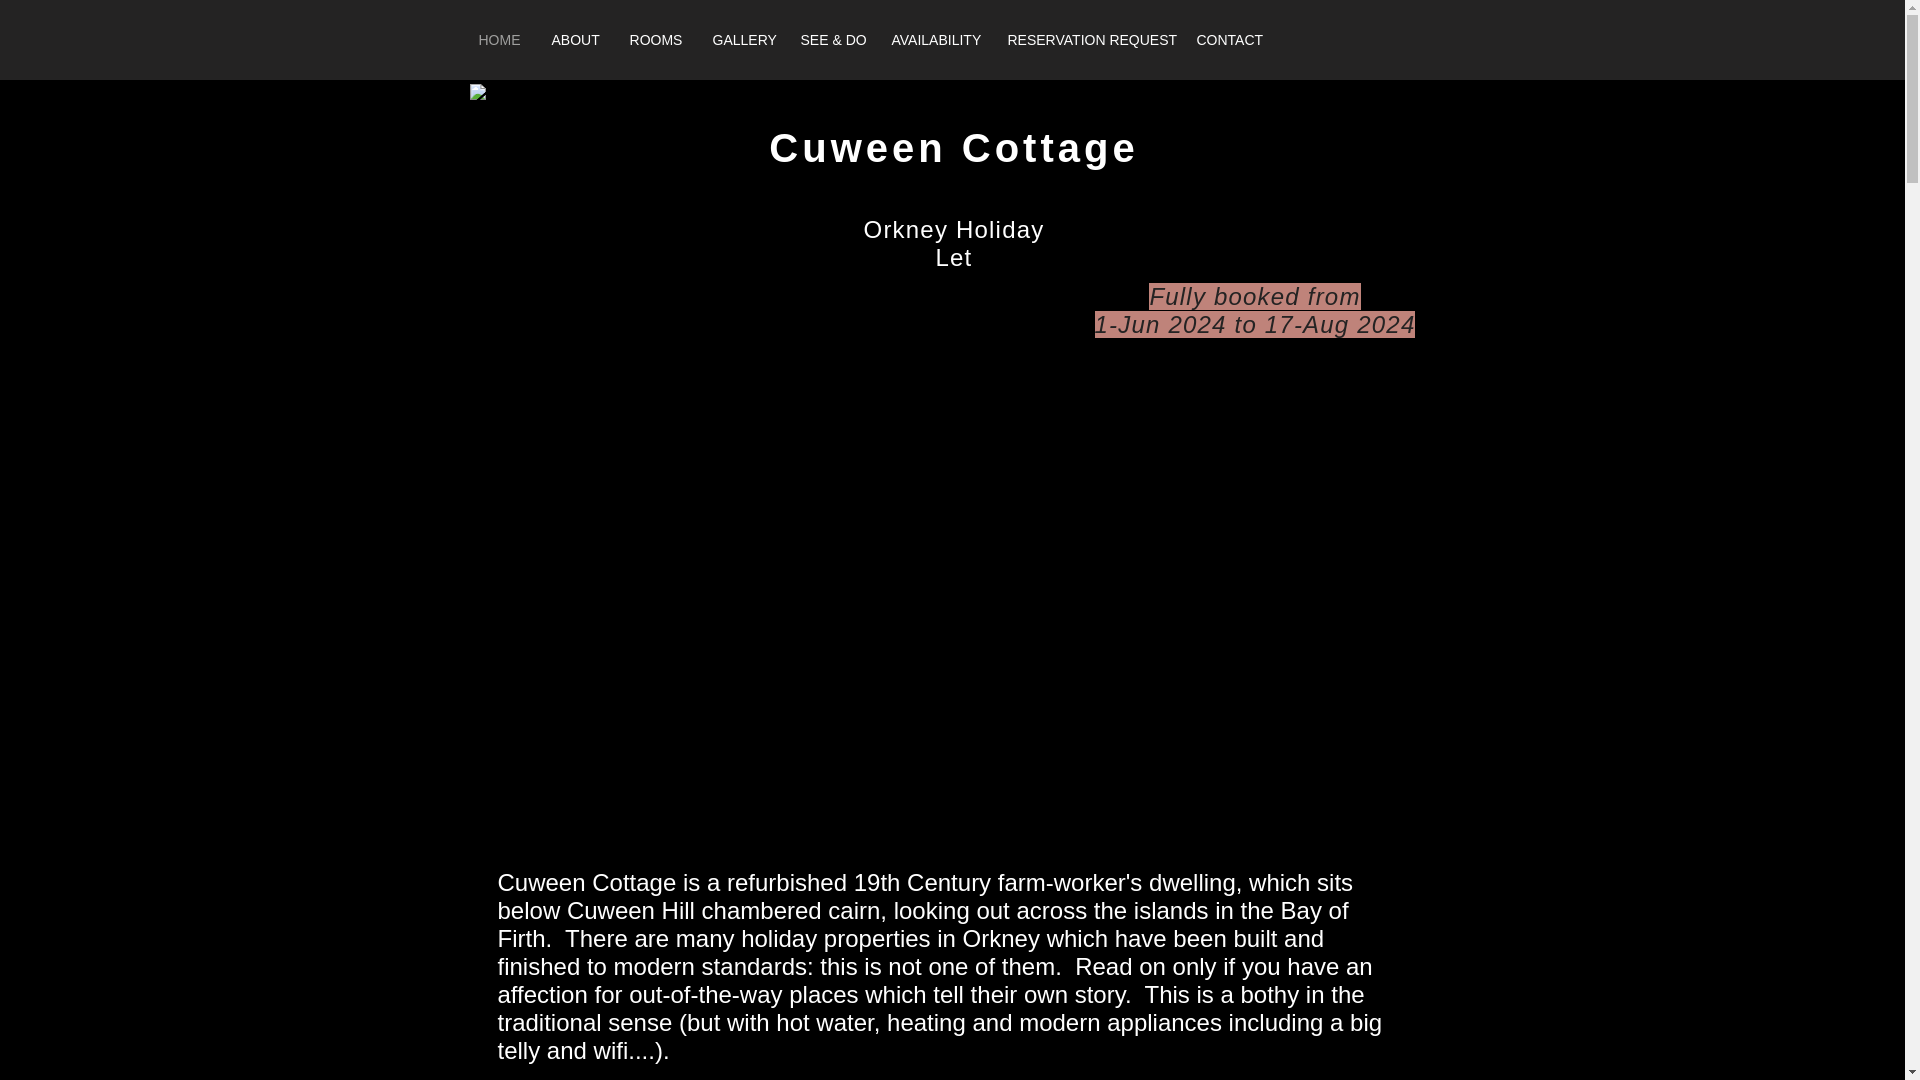  I want to click on RESERVATION REQUEST, so click(1086, 40).